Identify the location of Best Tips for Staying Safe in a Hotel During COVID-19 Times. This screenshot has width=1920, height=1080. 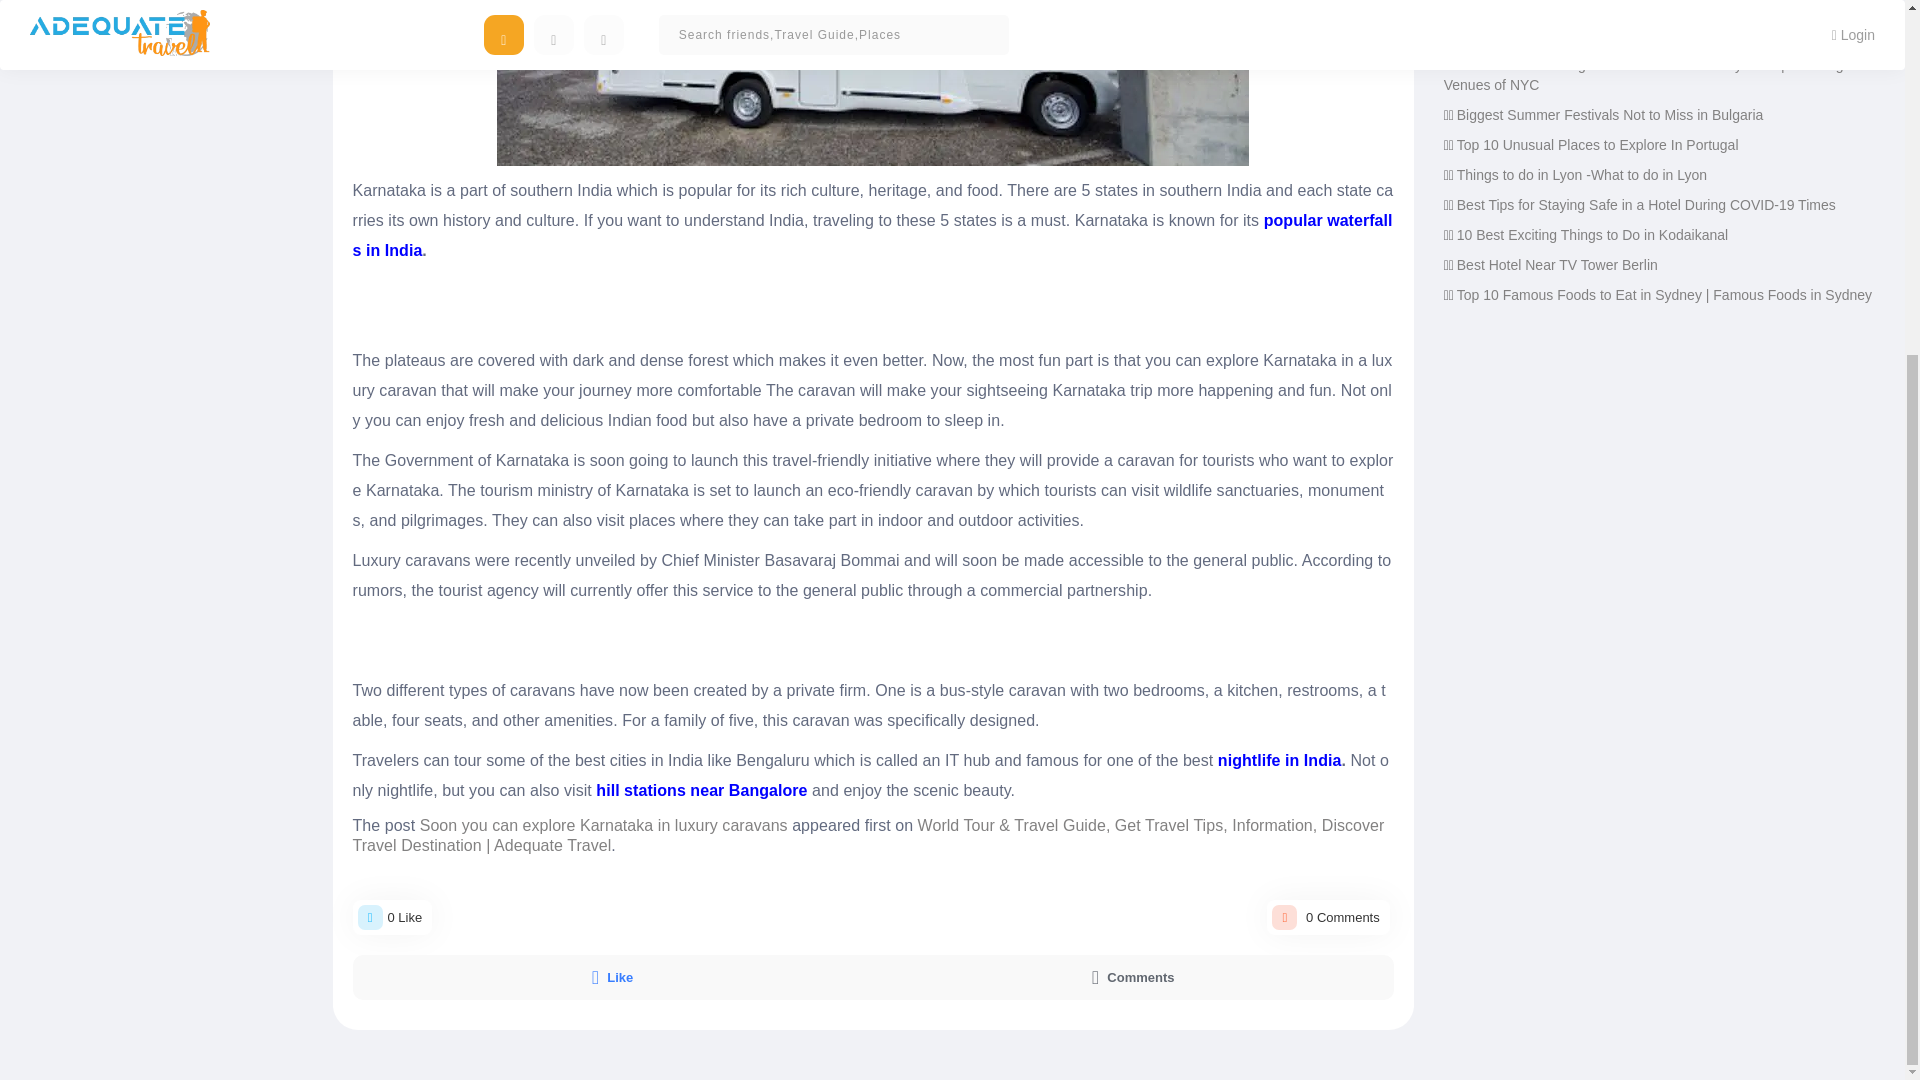
(1646, 204).